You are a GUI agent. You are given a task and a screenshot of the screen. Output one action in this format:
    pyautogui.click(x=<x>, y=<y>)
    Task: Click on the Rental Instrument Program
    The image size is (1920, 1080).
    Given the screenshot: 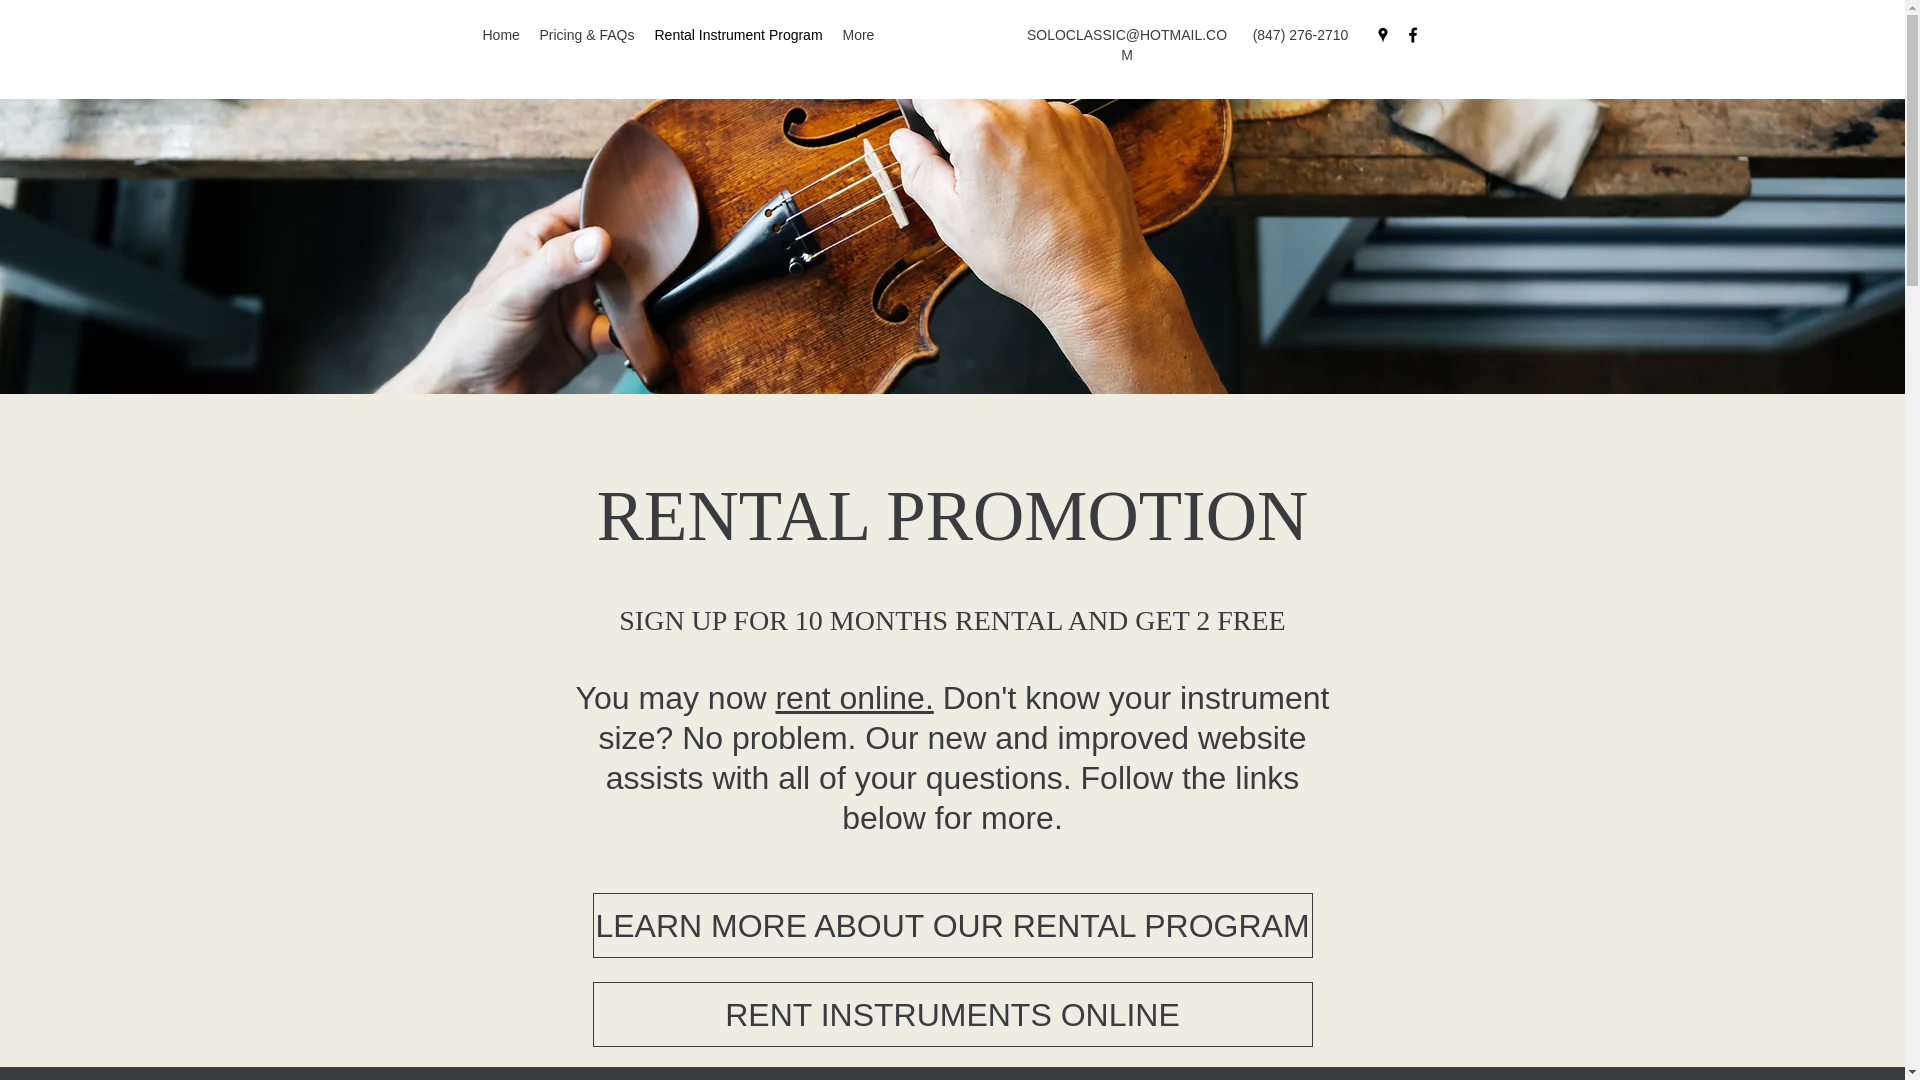 What is the action you would take?
    pyautogui.click(x=737, y=34)
    